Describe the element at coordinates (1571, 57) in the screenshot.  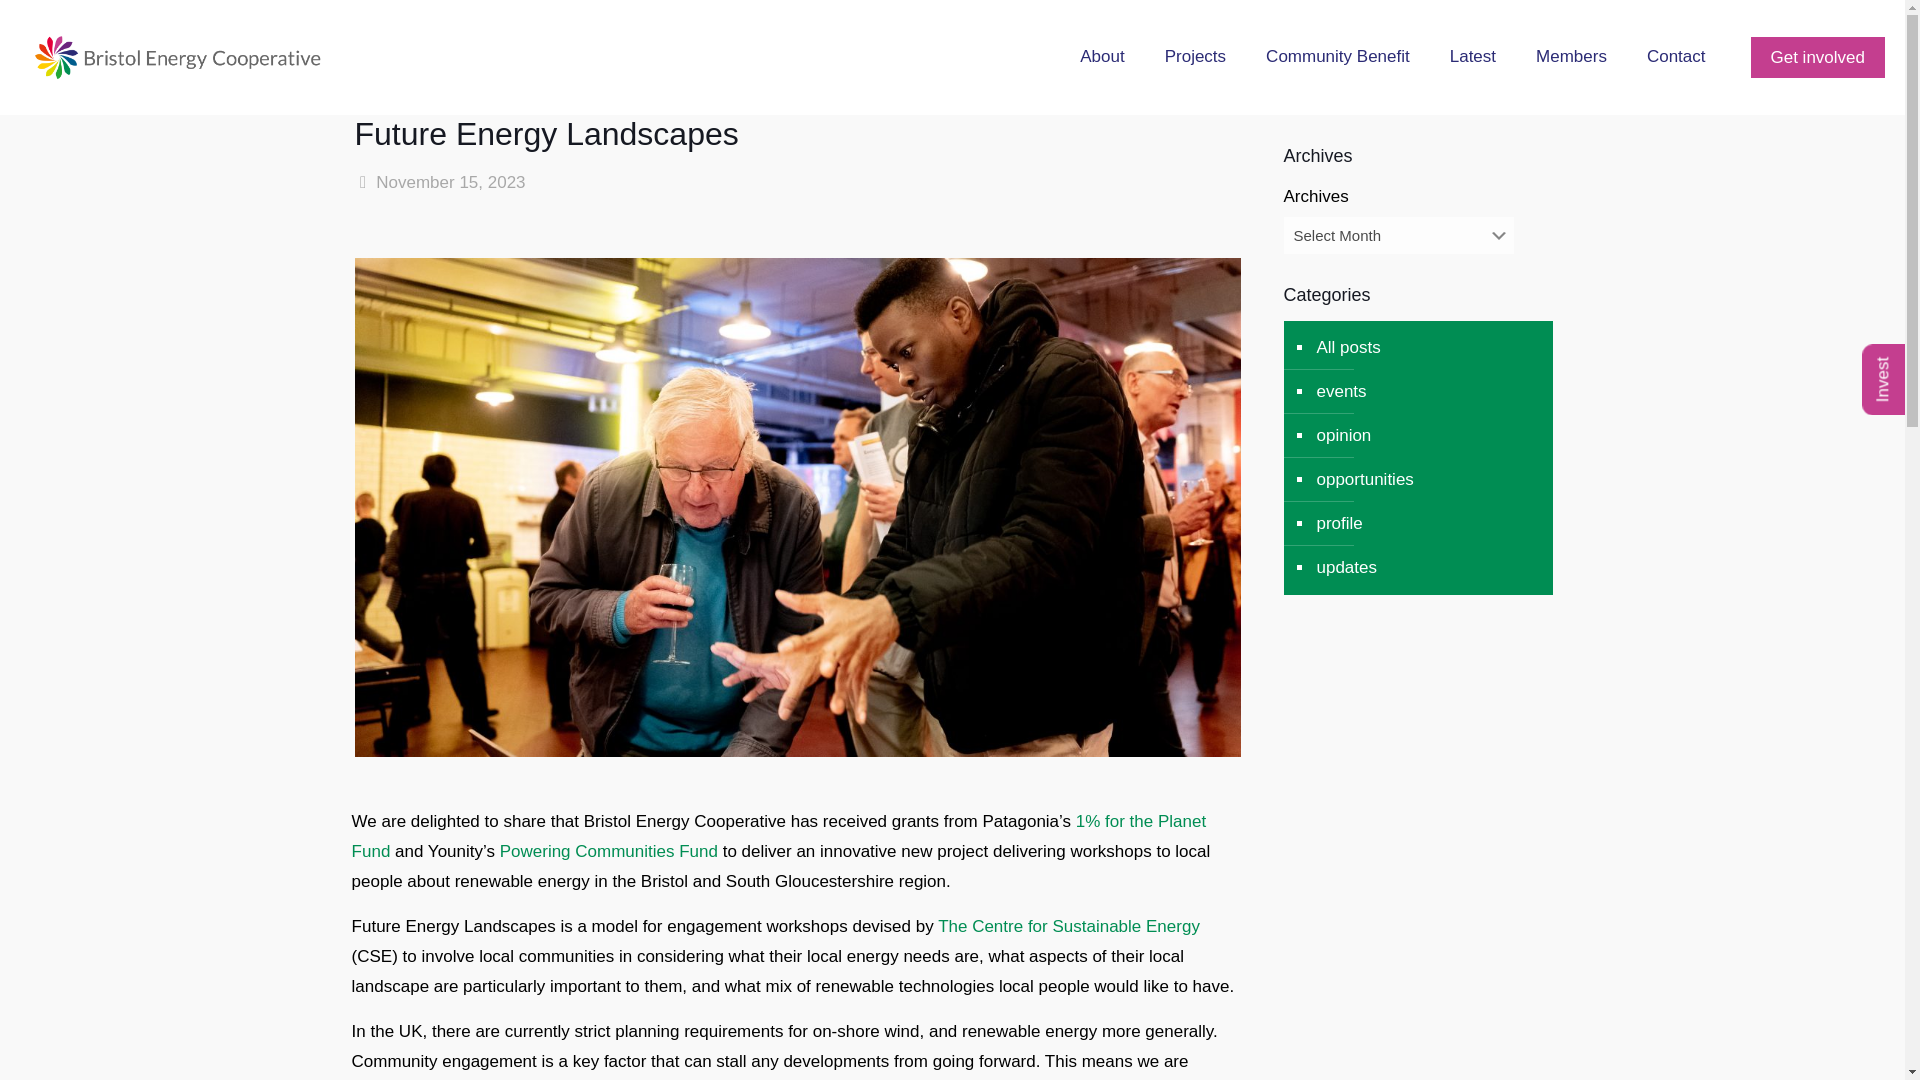
I see `Members` at that location.